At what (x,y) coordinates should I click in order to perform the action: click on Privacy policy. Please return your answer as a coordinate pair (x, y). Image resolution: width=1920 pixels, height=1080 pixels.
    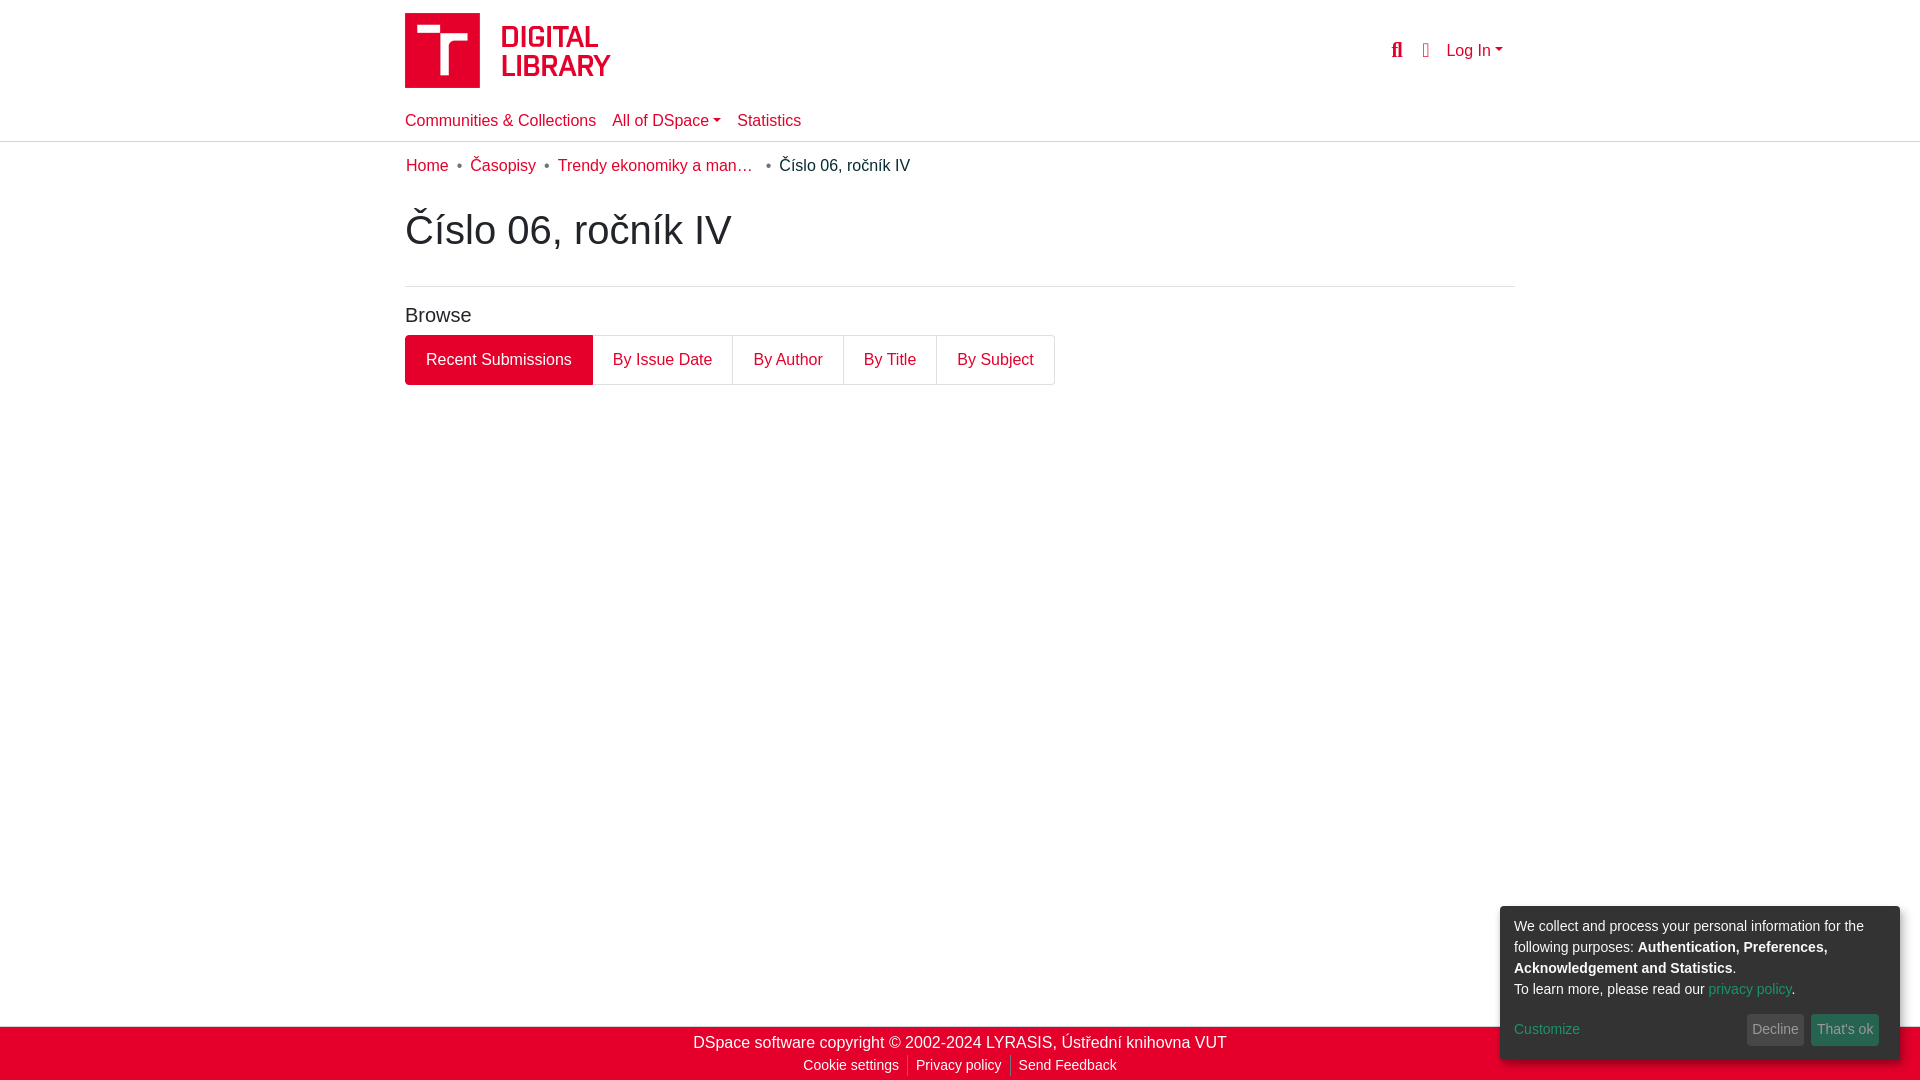
    Looking at the image, I should click on (958, 1065).